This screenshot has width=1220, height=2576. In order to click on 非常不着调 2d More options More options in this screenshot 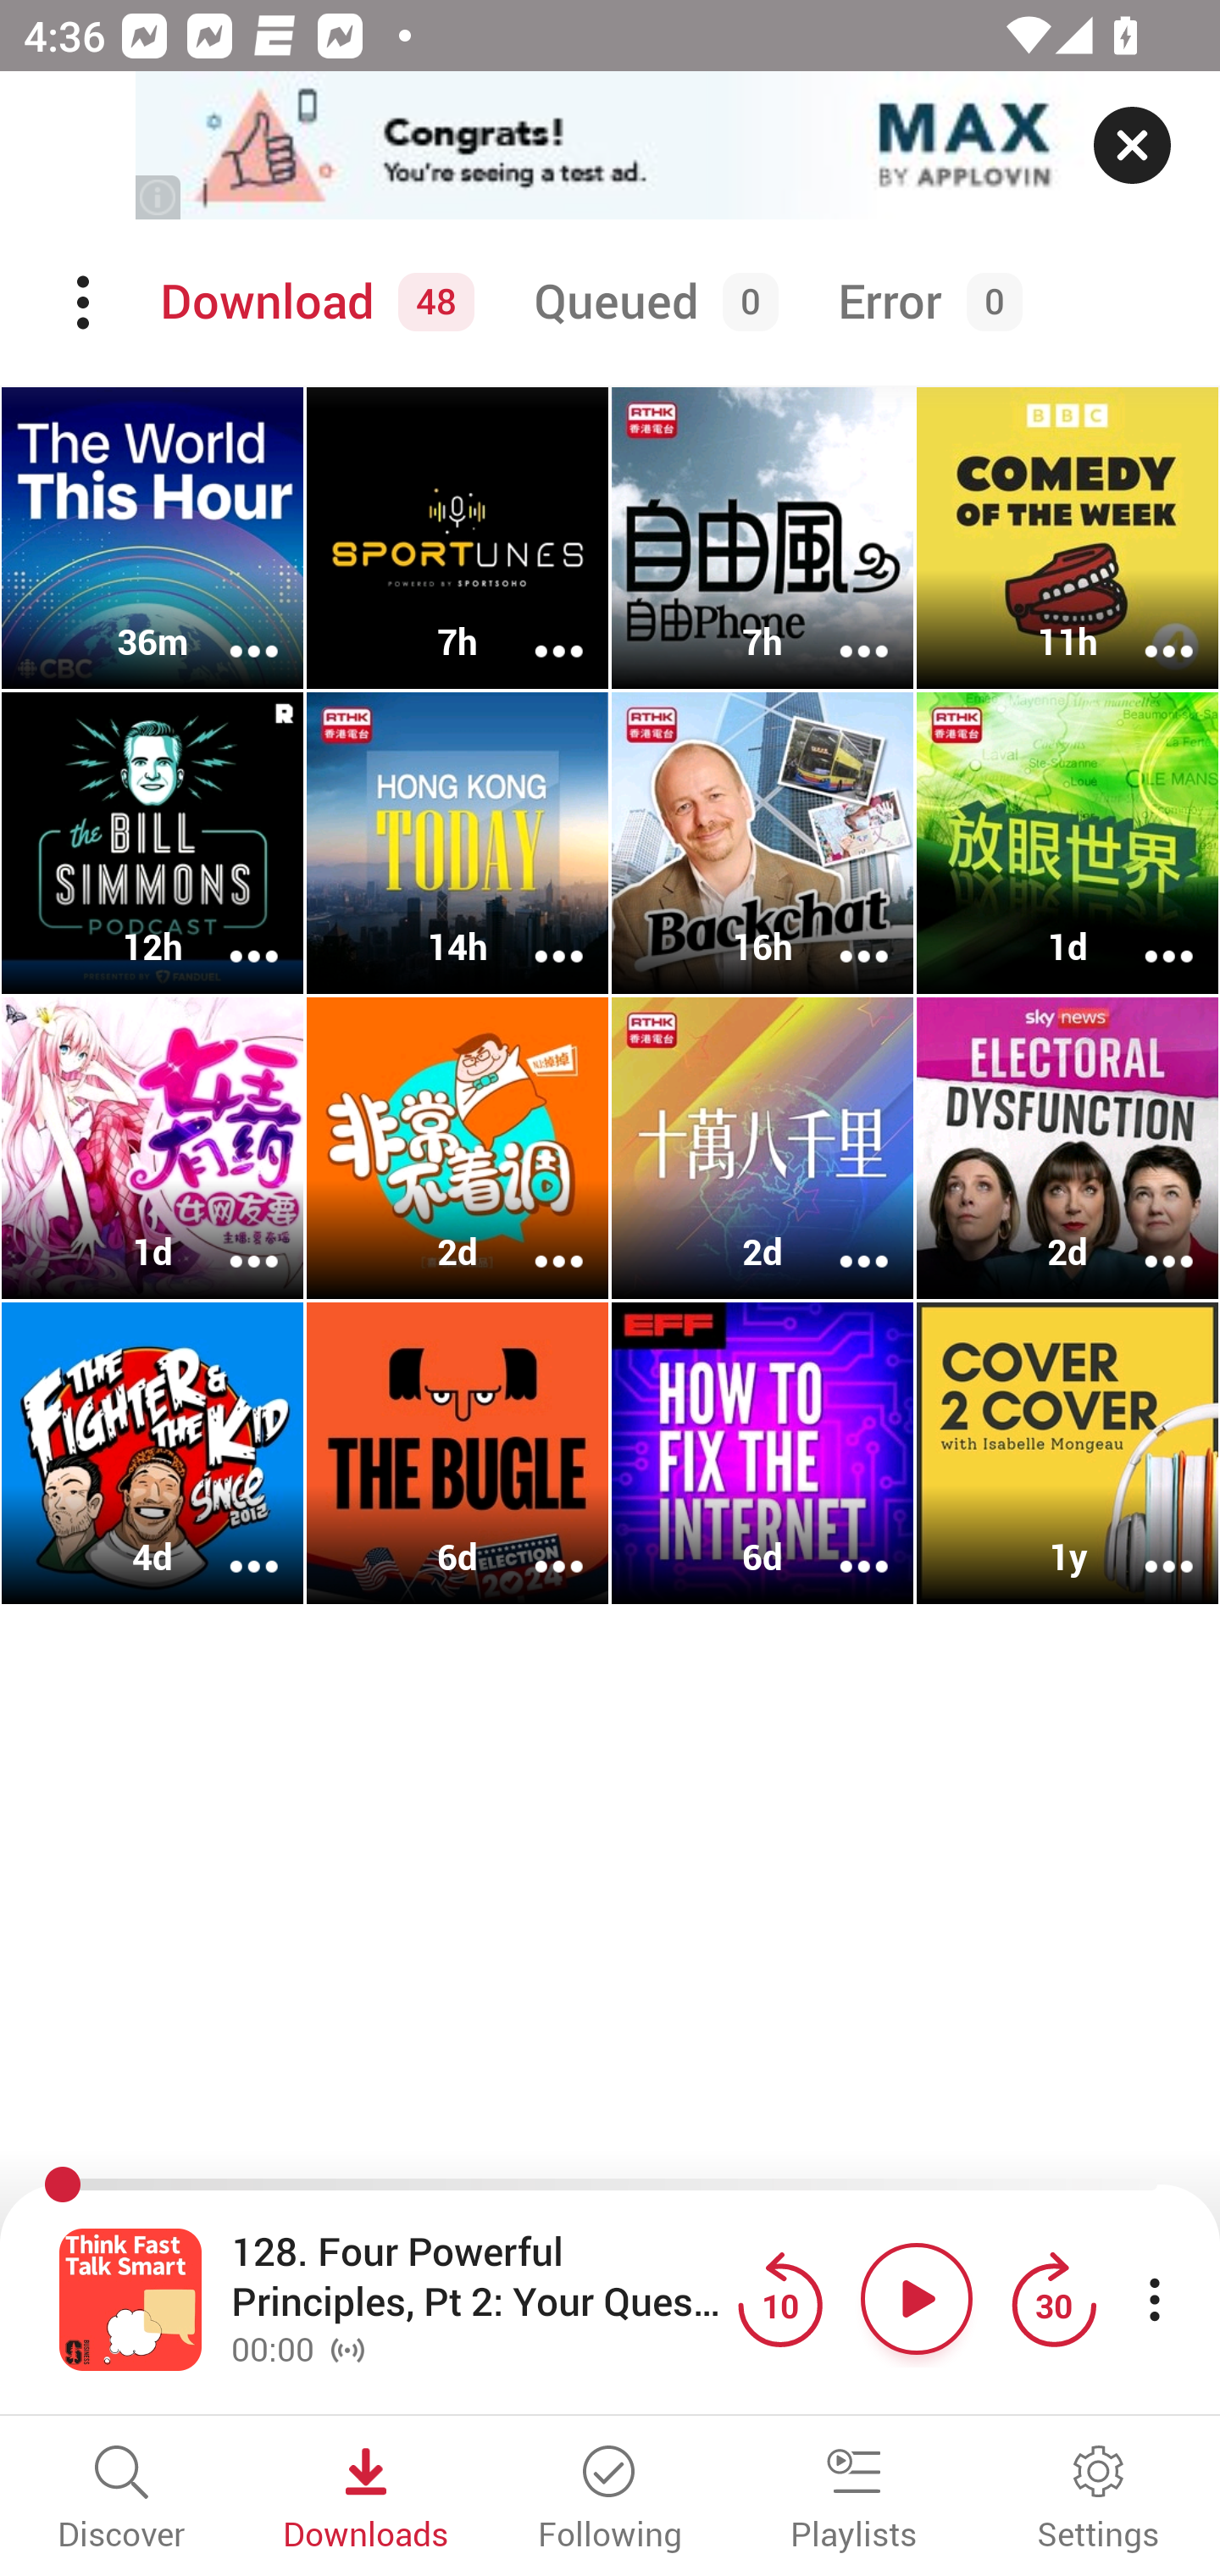, I will do `click(457, 1149)`.